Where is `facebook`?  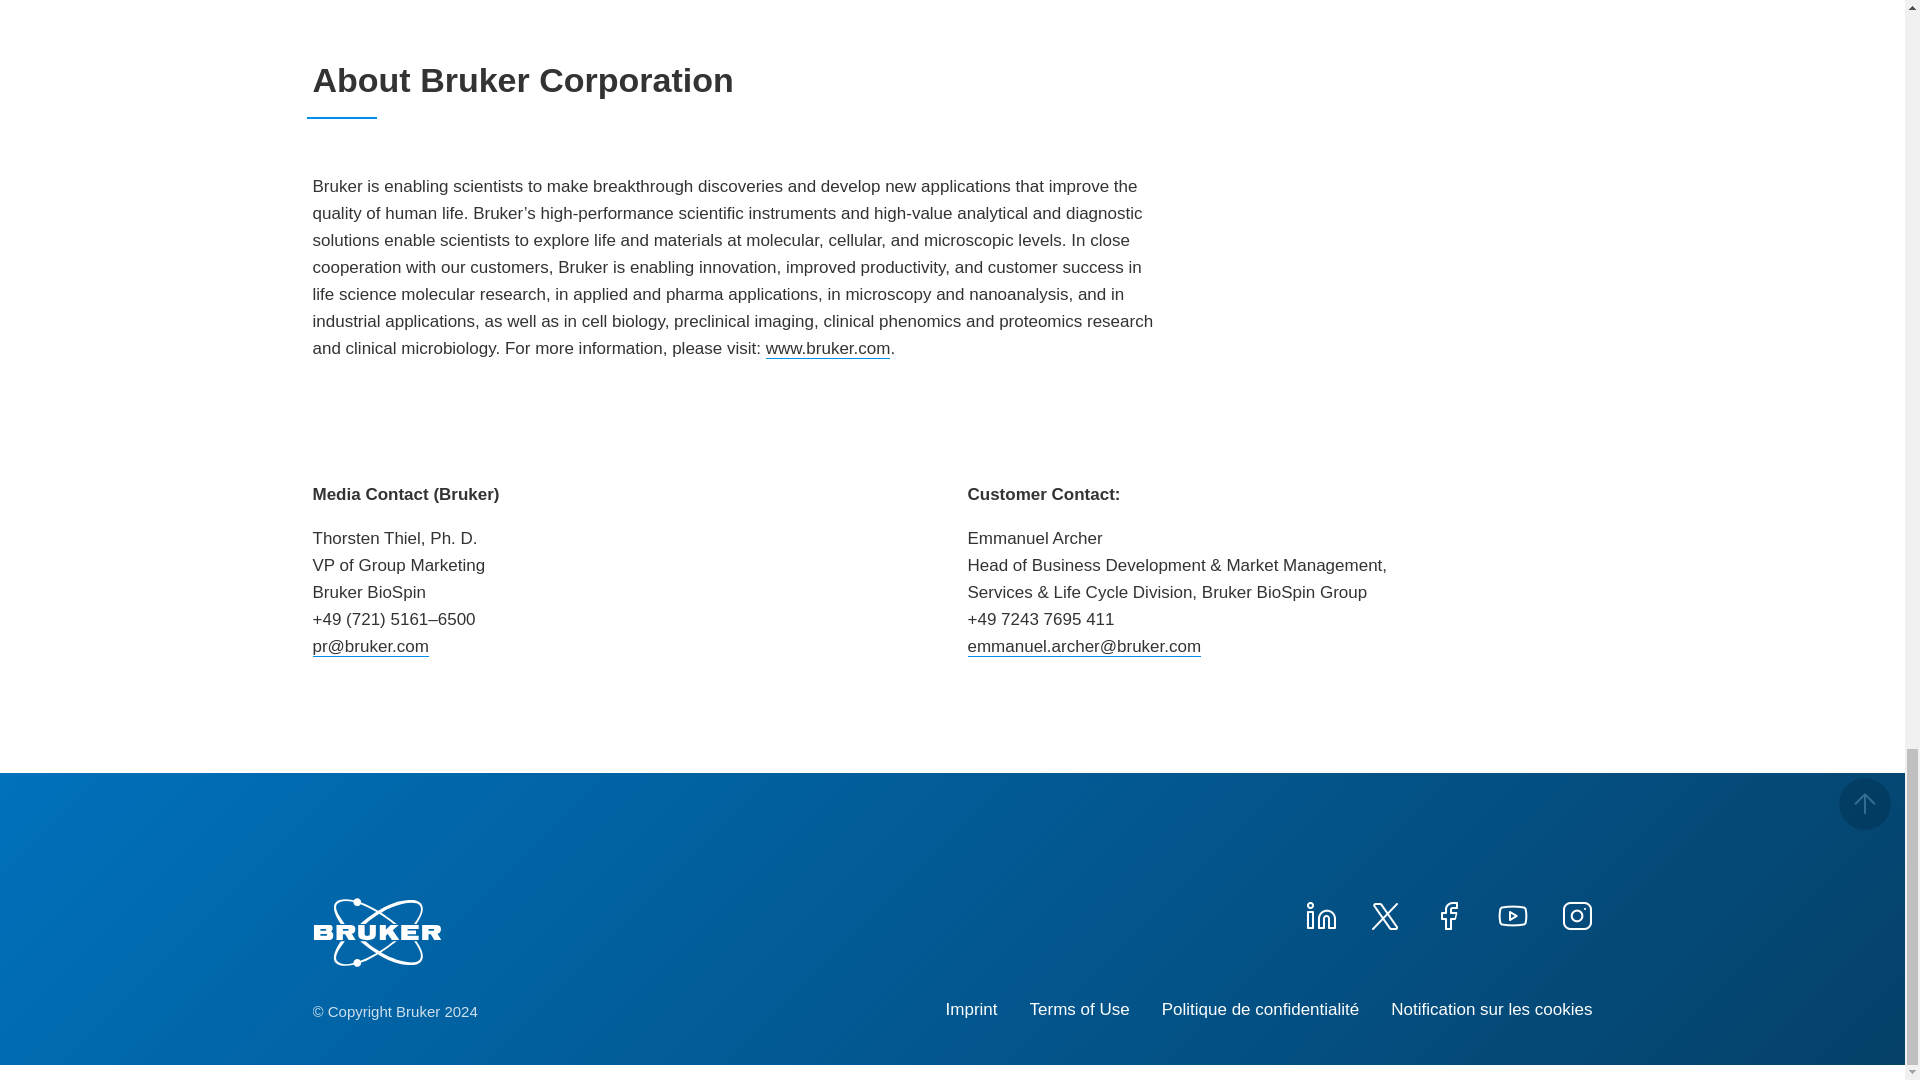 facebook is located at coordinates (1448, 913).